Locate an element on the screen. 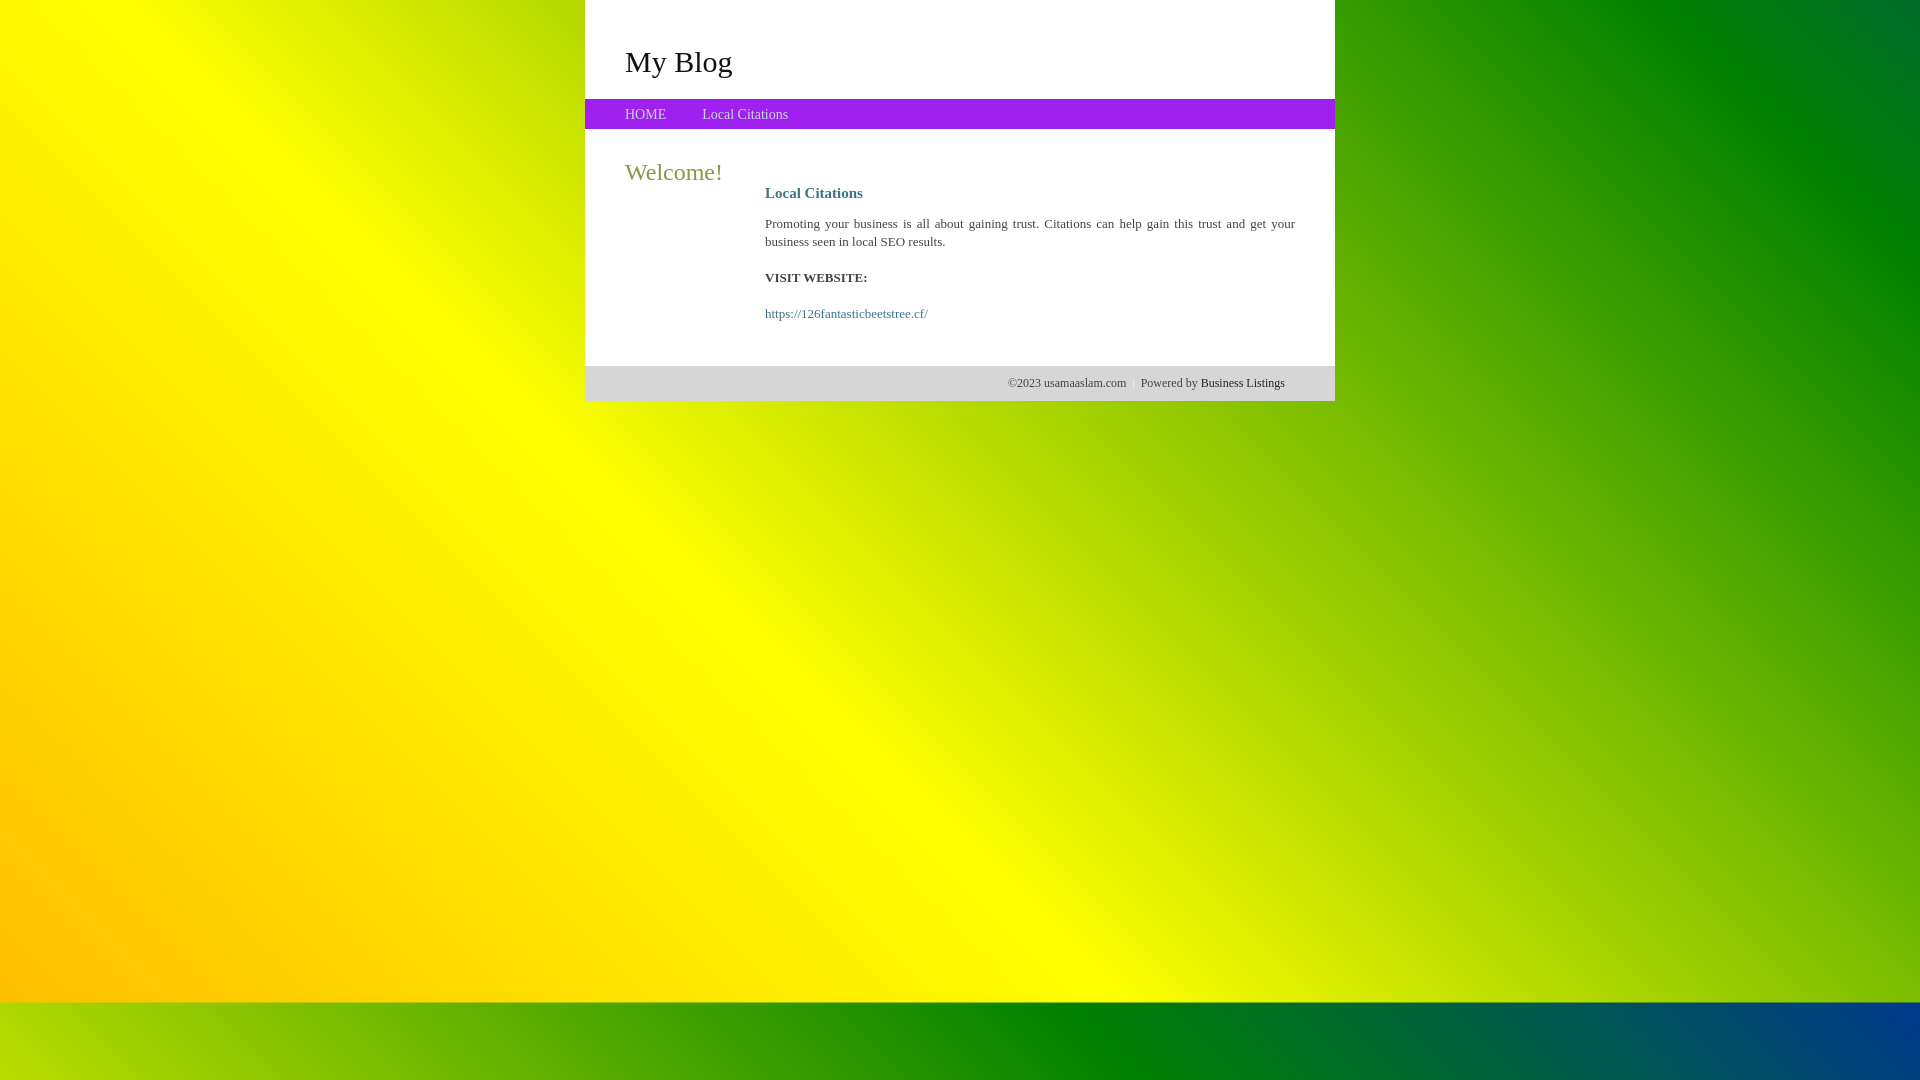 The height and width of the screenshot is (1080, 1920). My Blog is located at coordinates (679, 61).